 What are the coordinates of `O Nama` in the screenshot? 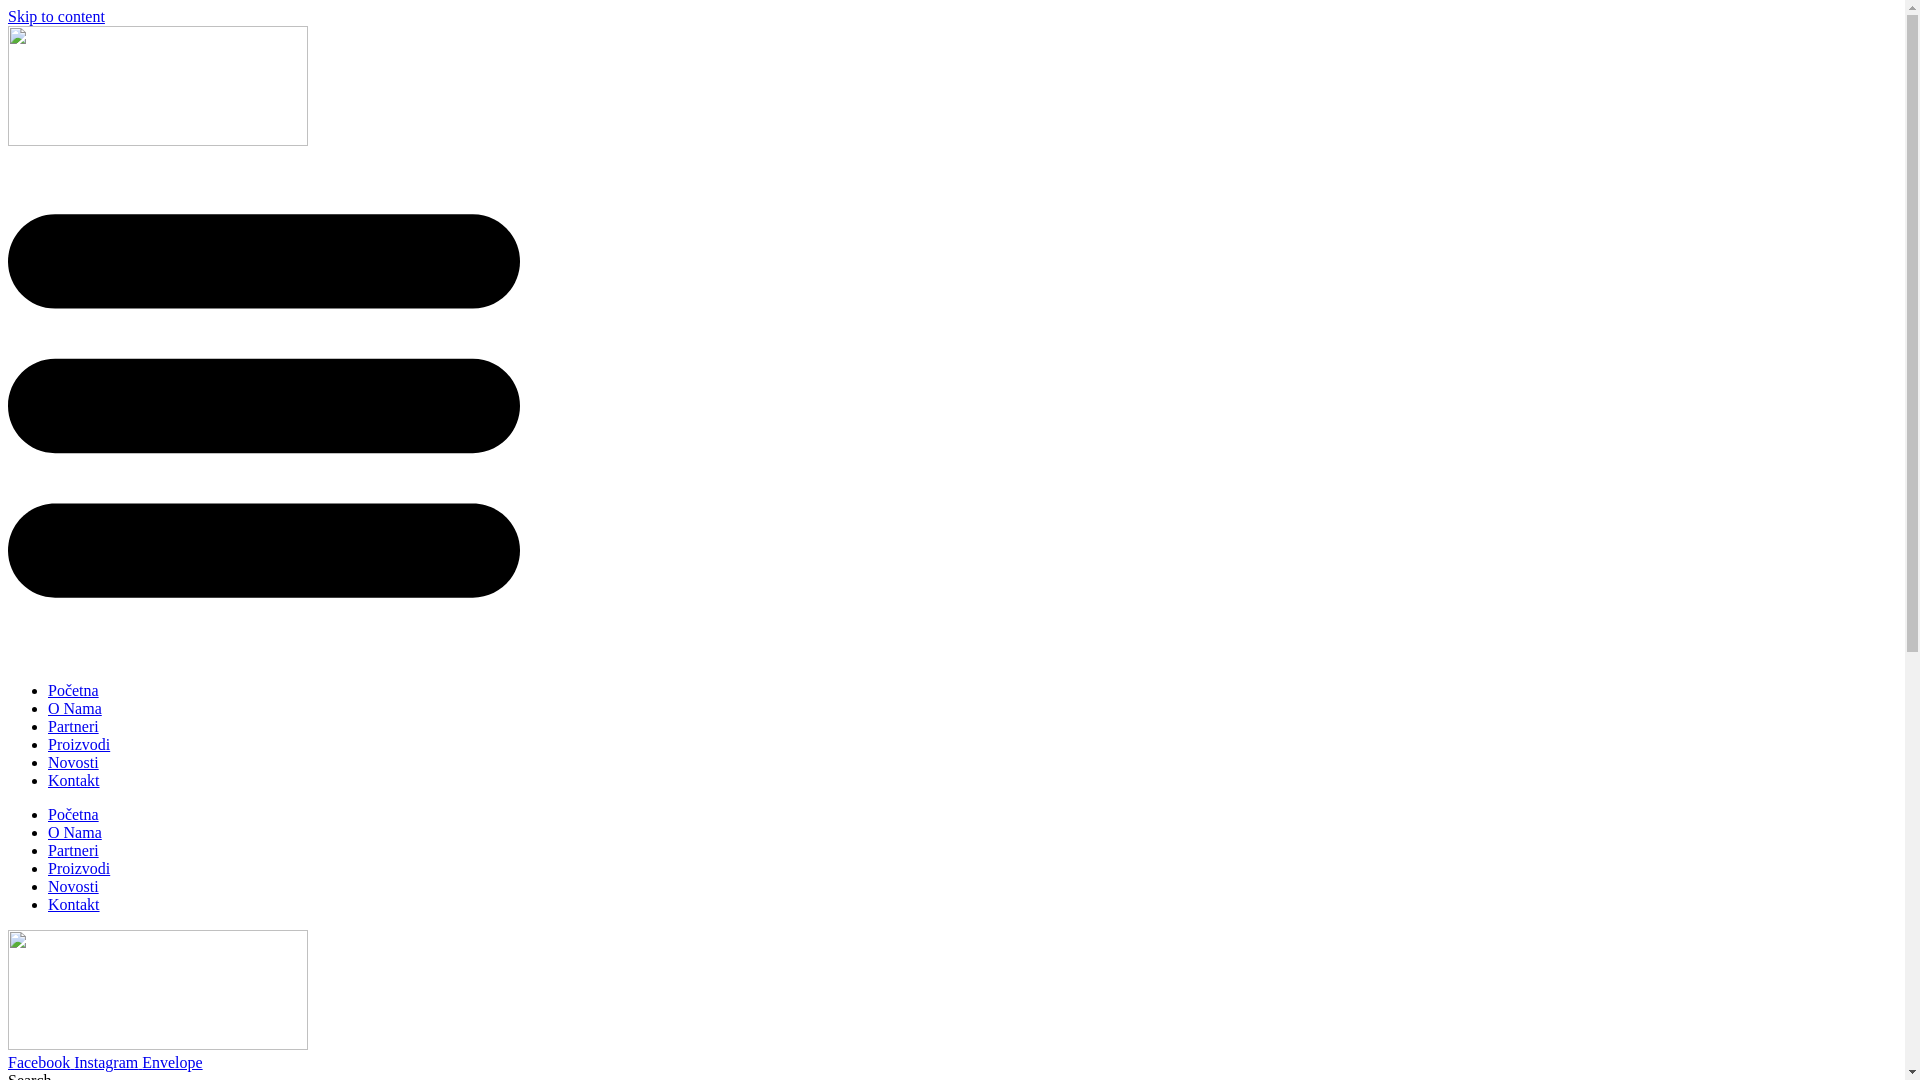 It's located at (75, 708).